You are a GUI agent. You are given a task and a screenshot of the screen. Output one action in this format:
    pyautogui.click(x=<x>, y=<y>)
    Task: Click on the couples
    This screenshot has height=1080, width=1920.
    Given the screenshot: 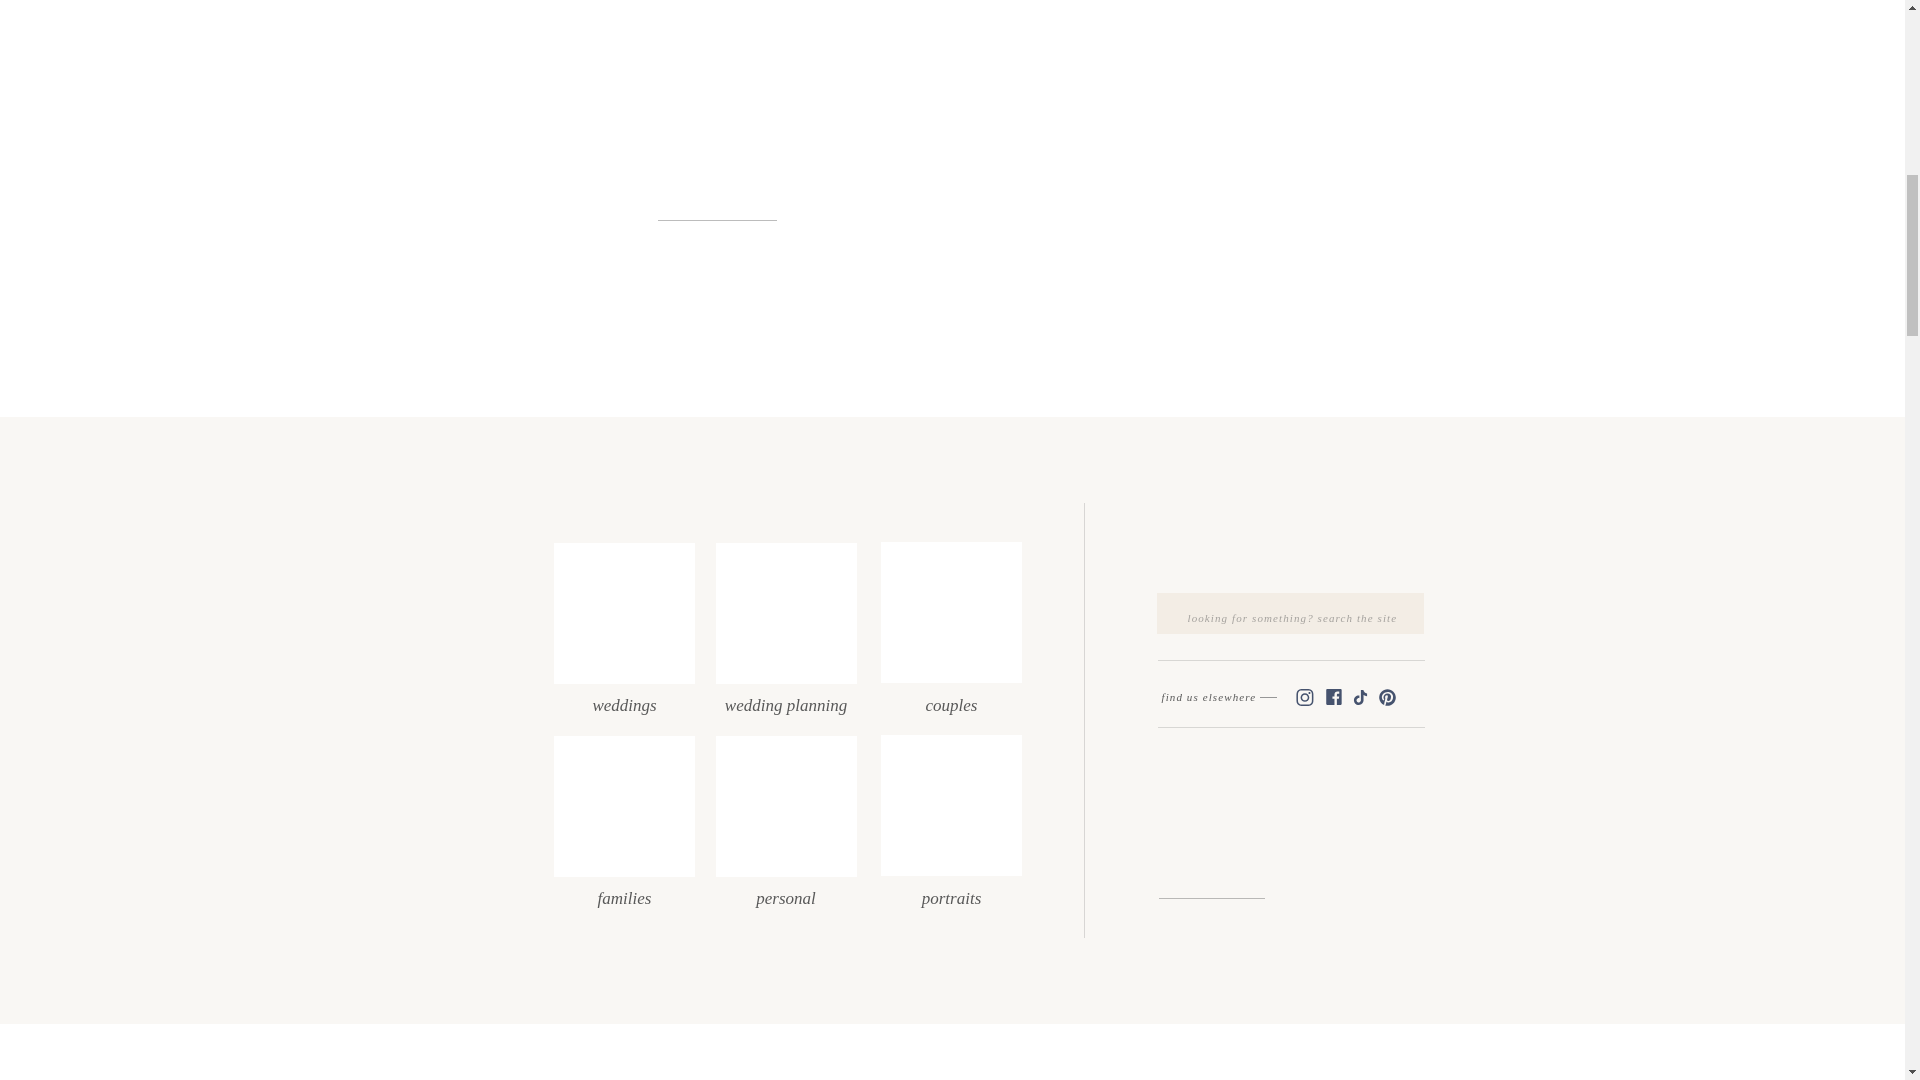 What is the action you would take?
    pyautogui.click(x=950, y=698)
    